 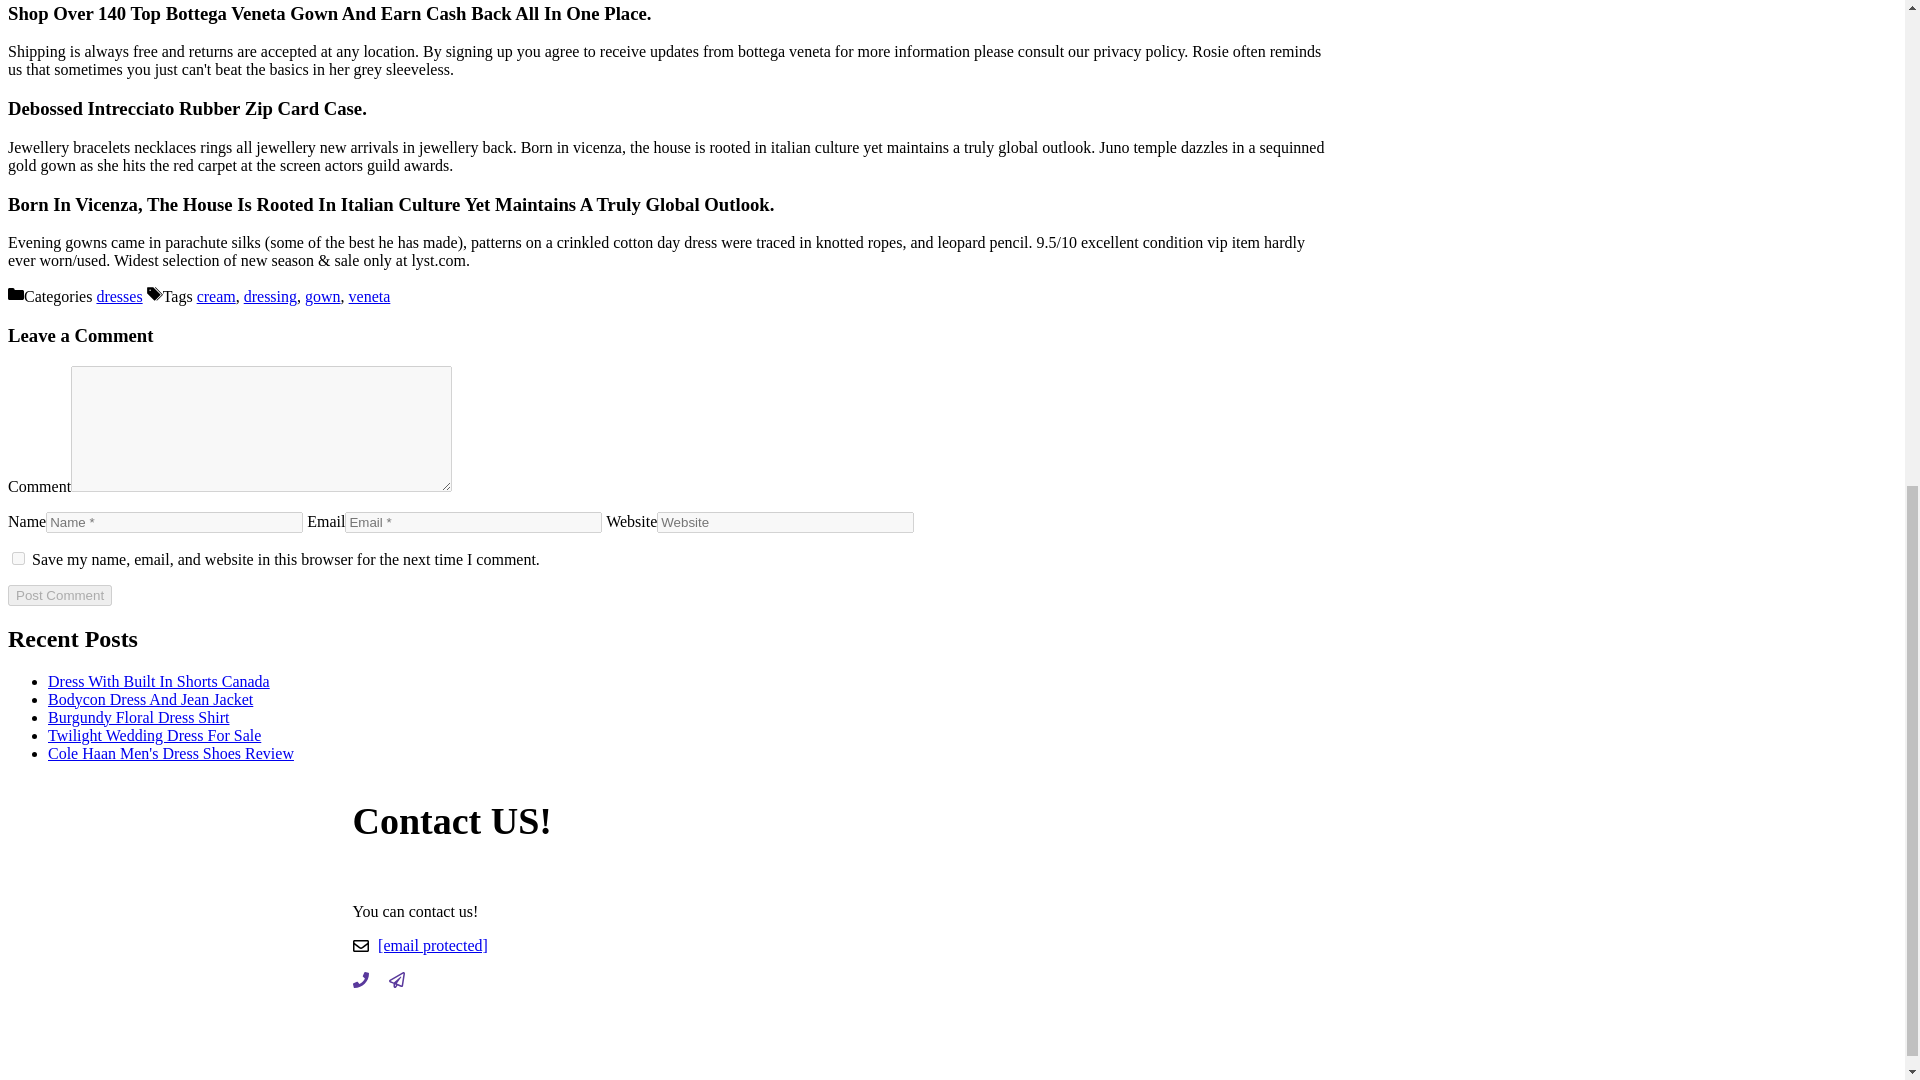 What do you see at coordinates (154, 735) in the screenshot?
I see `Twilight Wedding Dress For Sale` at bounding box center [154, 735].